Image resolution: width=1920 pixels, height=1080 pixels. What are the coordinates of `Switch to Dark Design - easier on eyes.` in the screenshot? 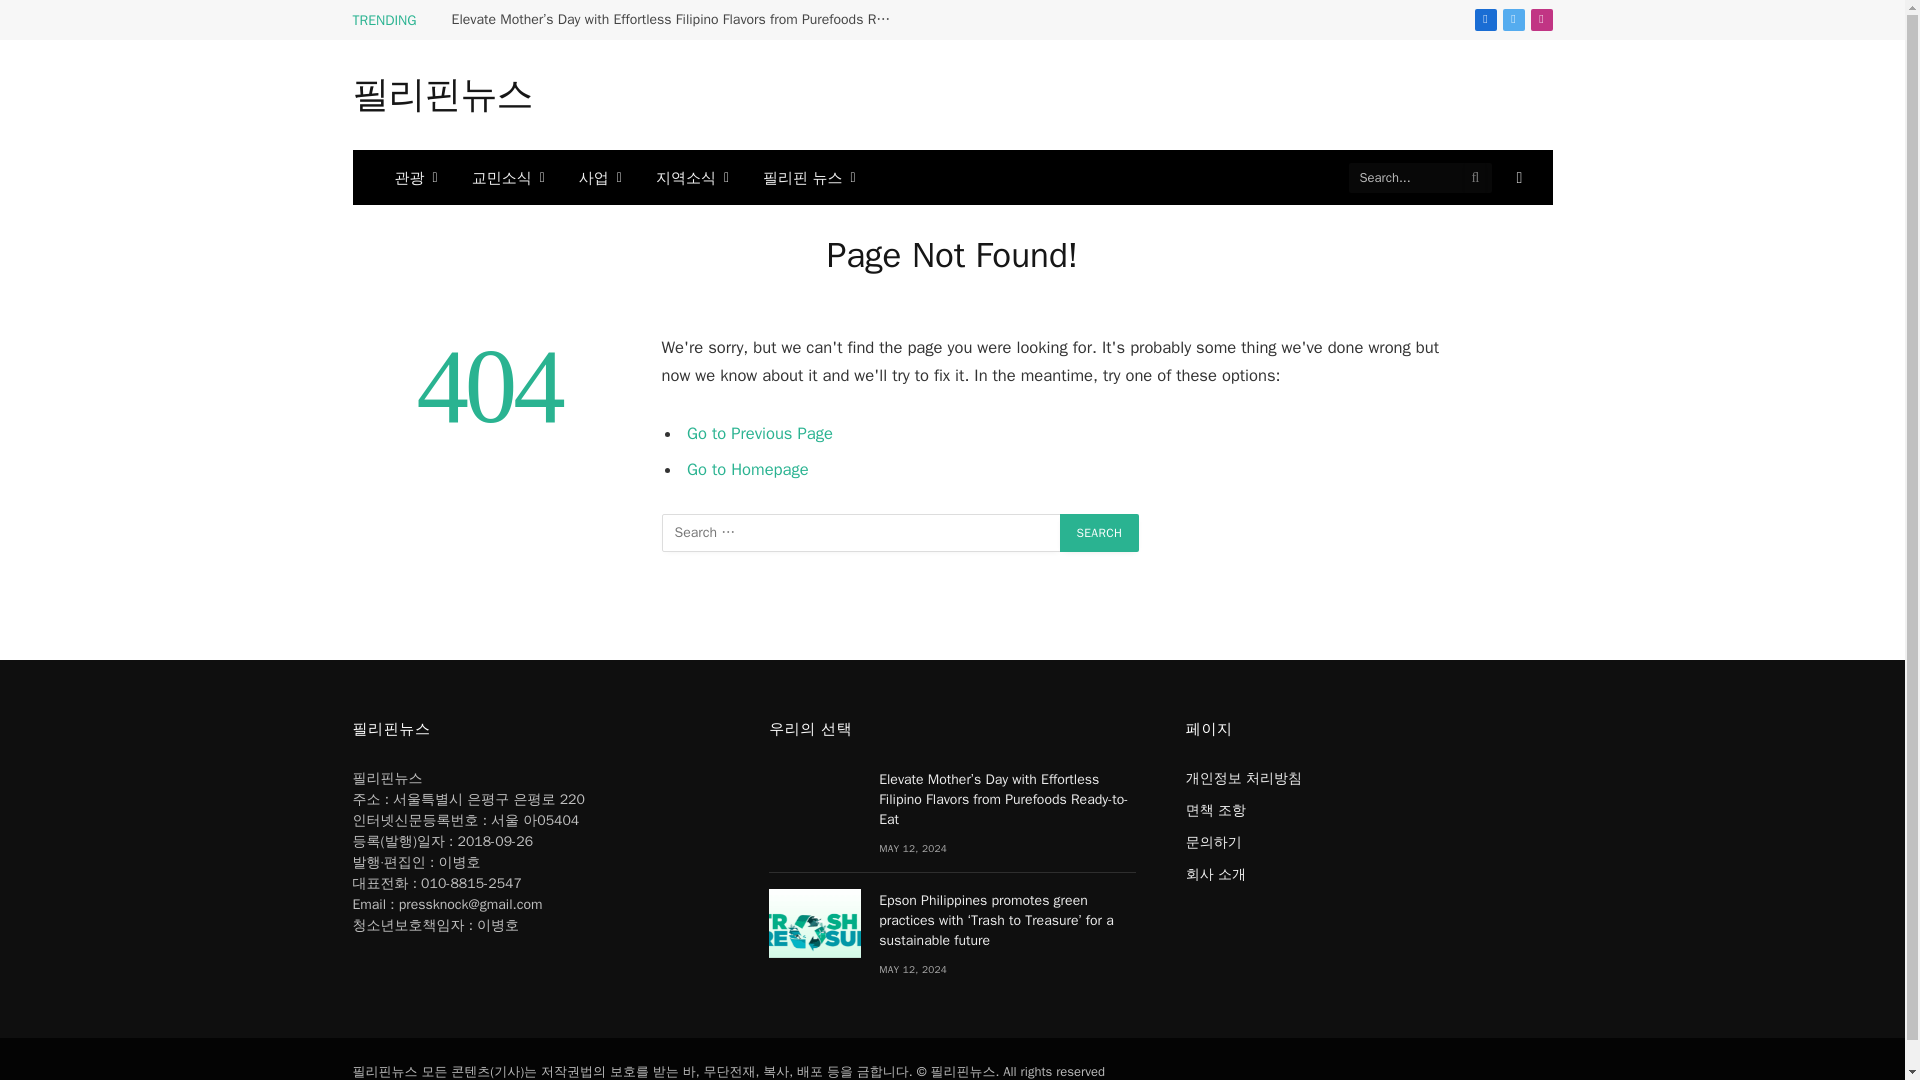 It's located at (1516, 177).